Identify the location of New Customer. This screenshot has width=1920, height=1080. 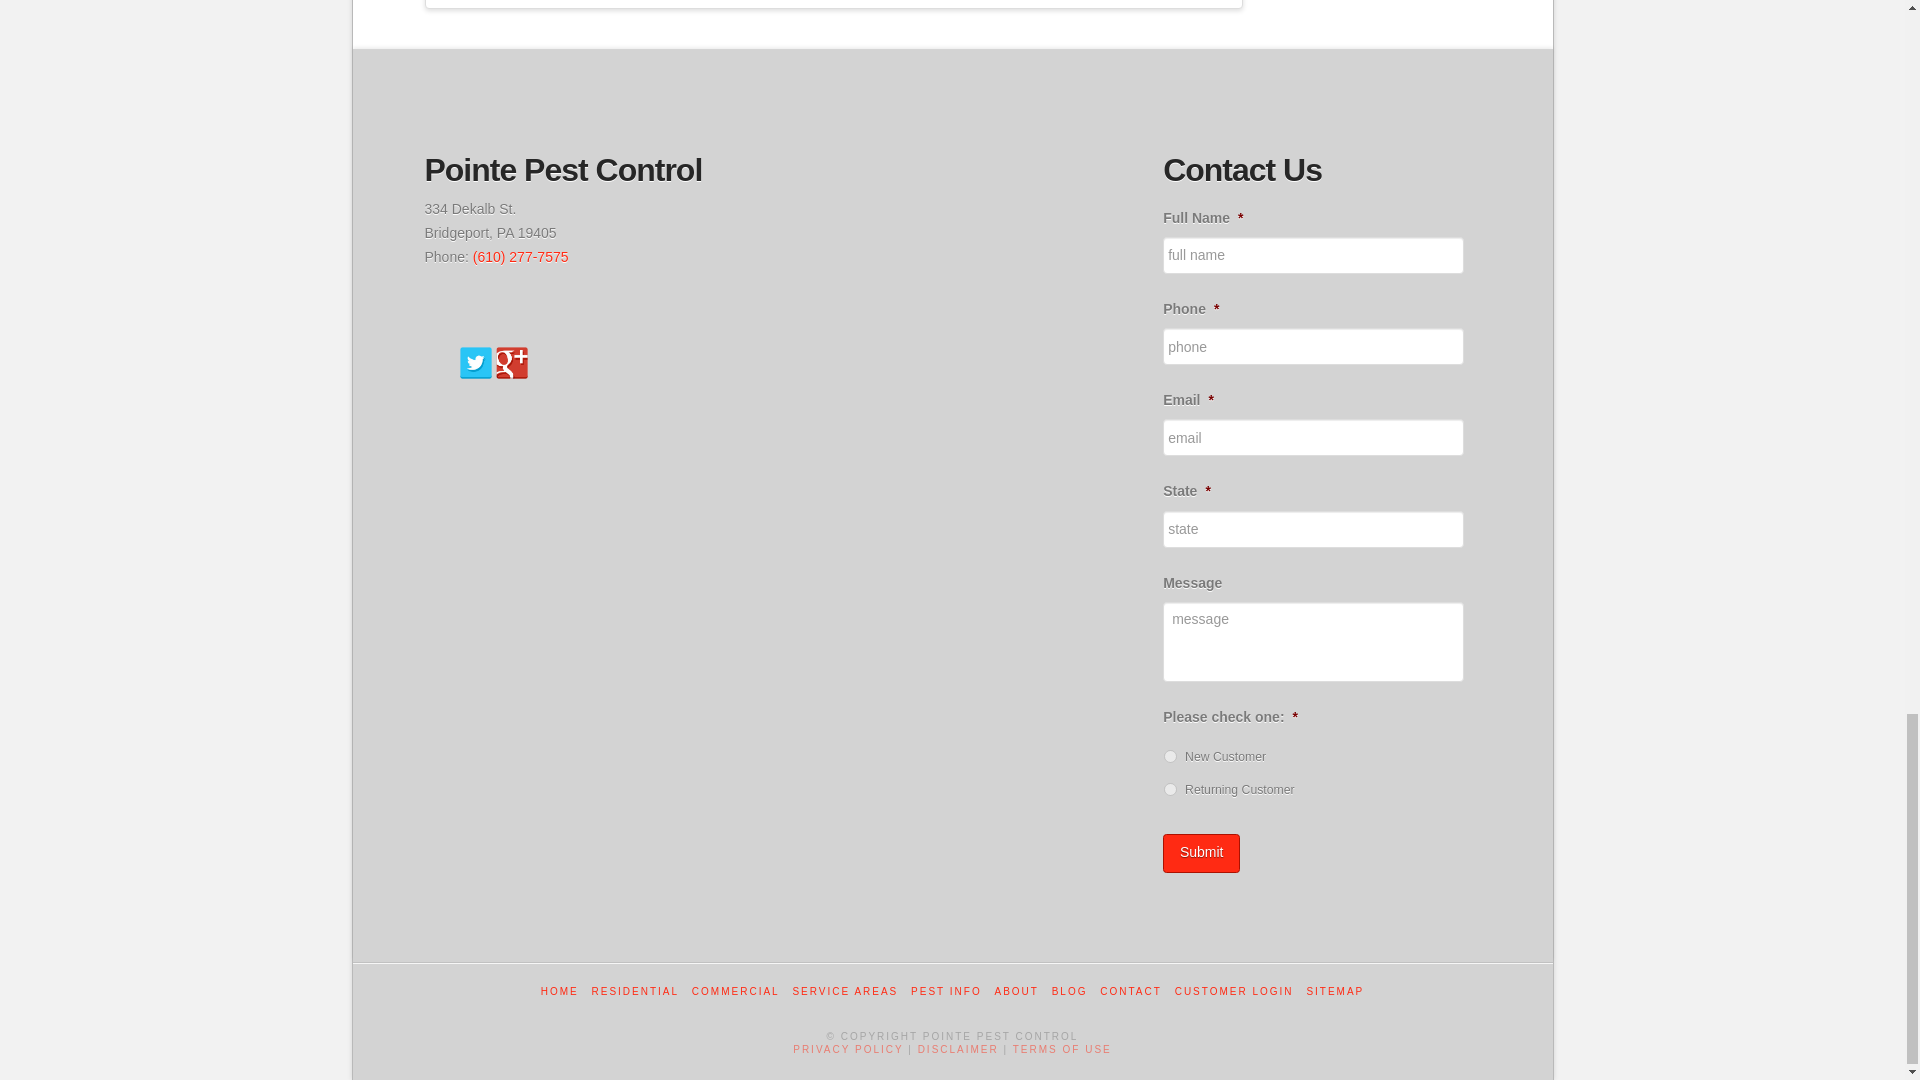
(1170, 756).